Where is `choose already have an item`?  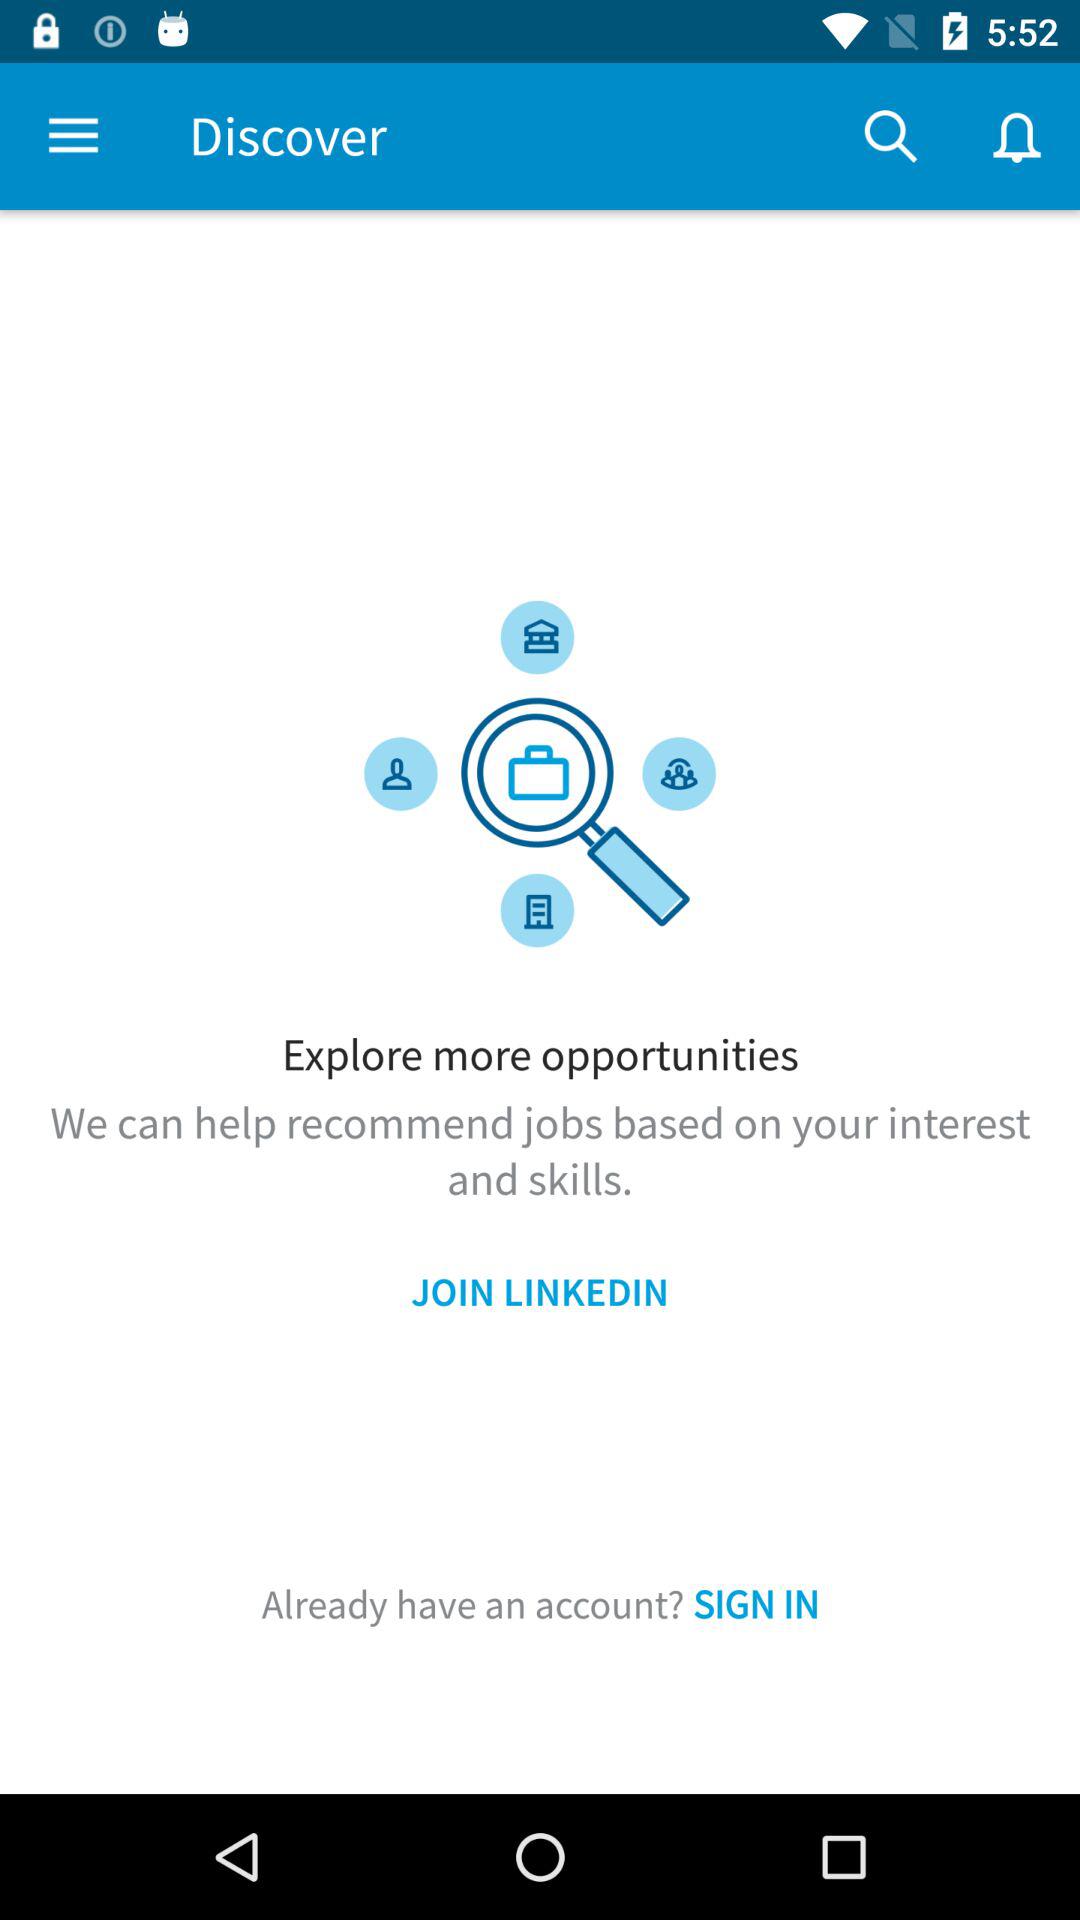 choose already have an item is located at coordinates (540, 1604).